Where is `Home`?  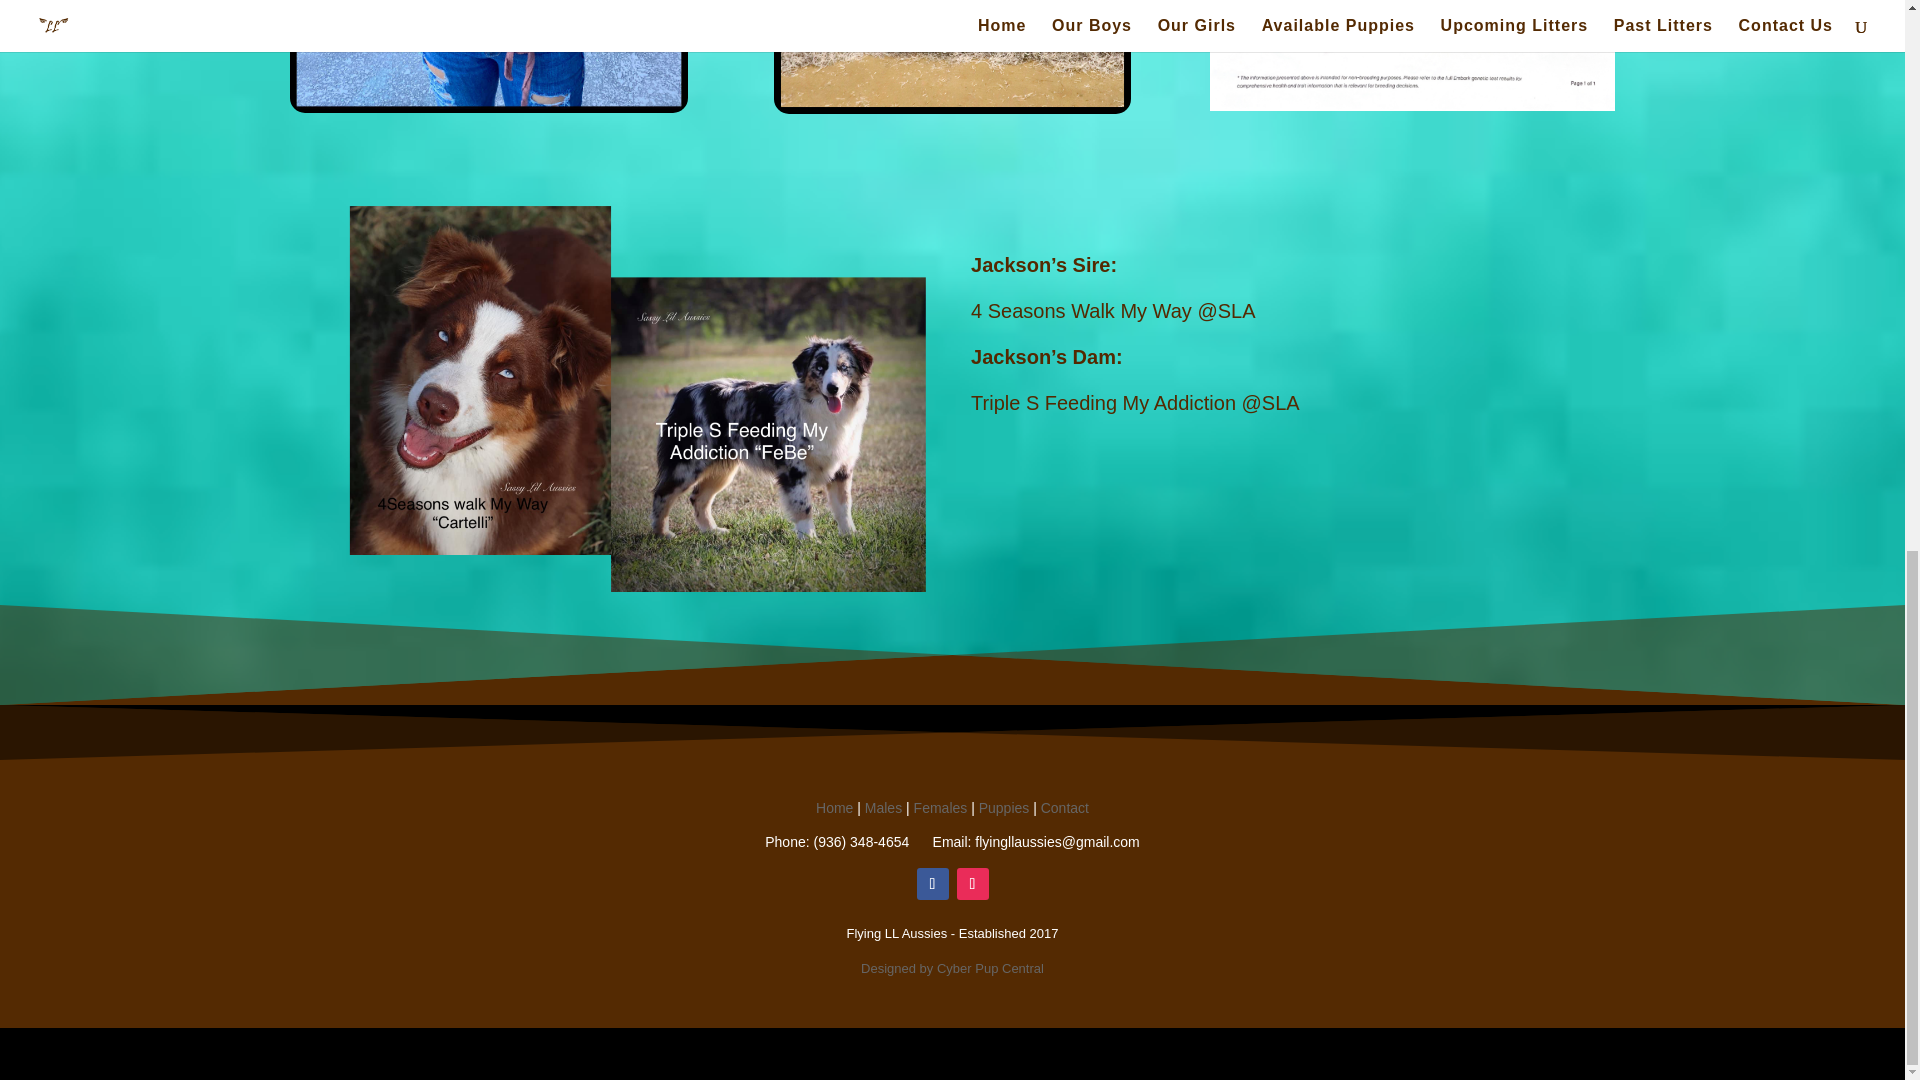 Home is located at coordinates (834, 808).